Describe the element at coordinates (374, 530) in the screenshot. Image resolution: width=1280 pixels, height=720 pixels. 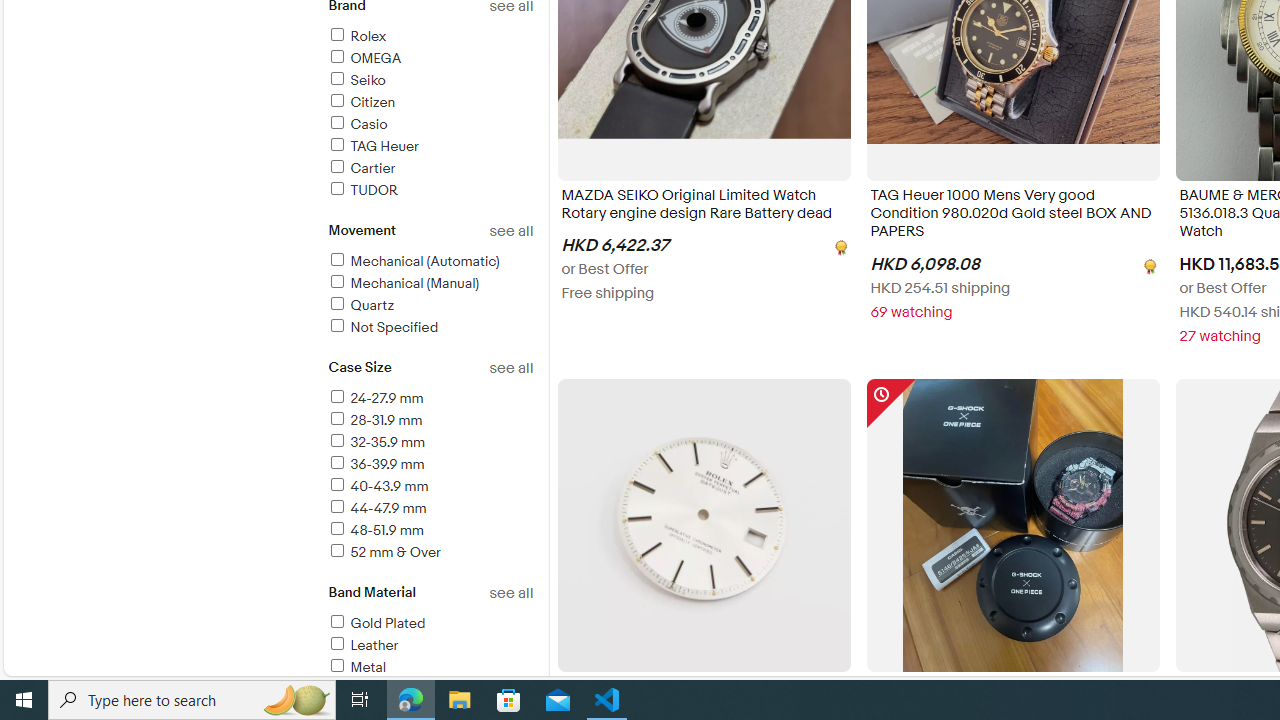
I see `48-51.9 mm` at that location.